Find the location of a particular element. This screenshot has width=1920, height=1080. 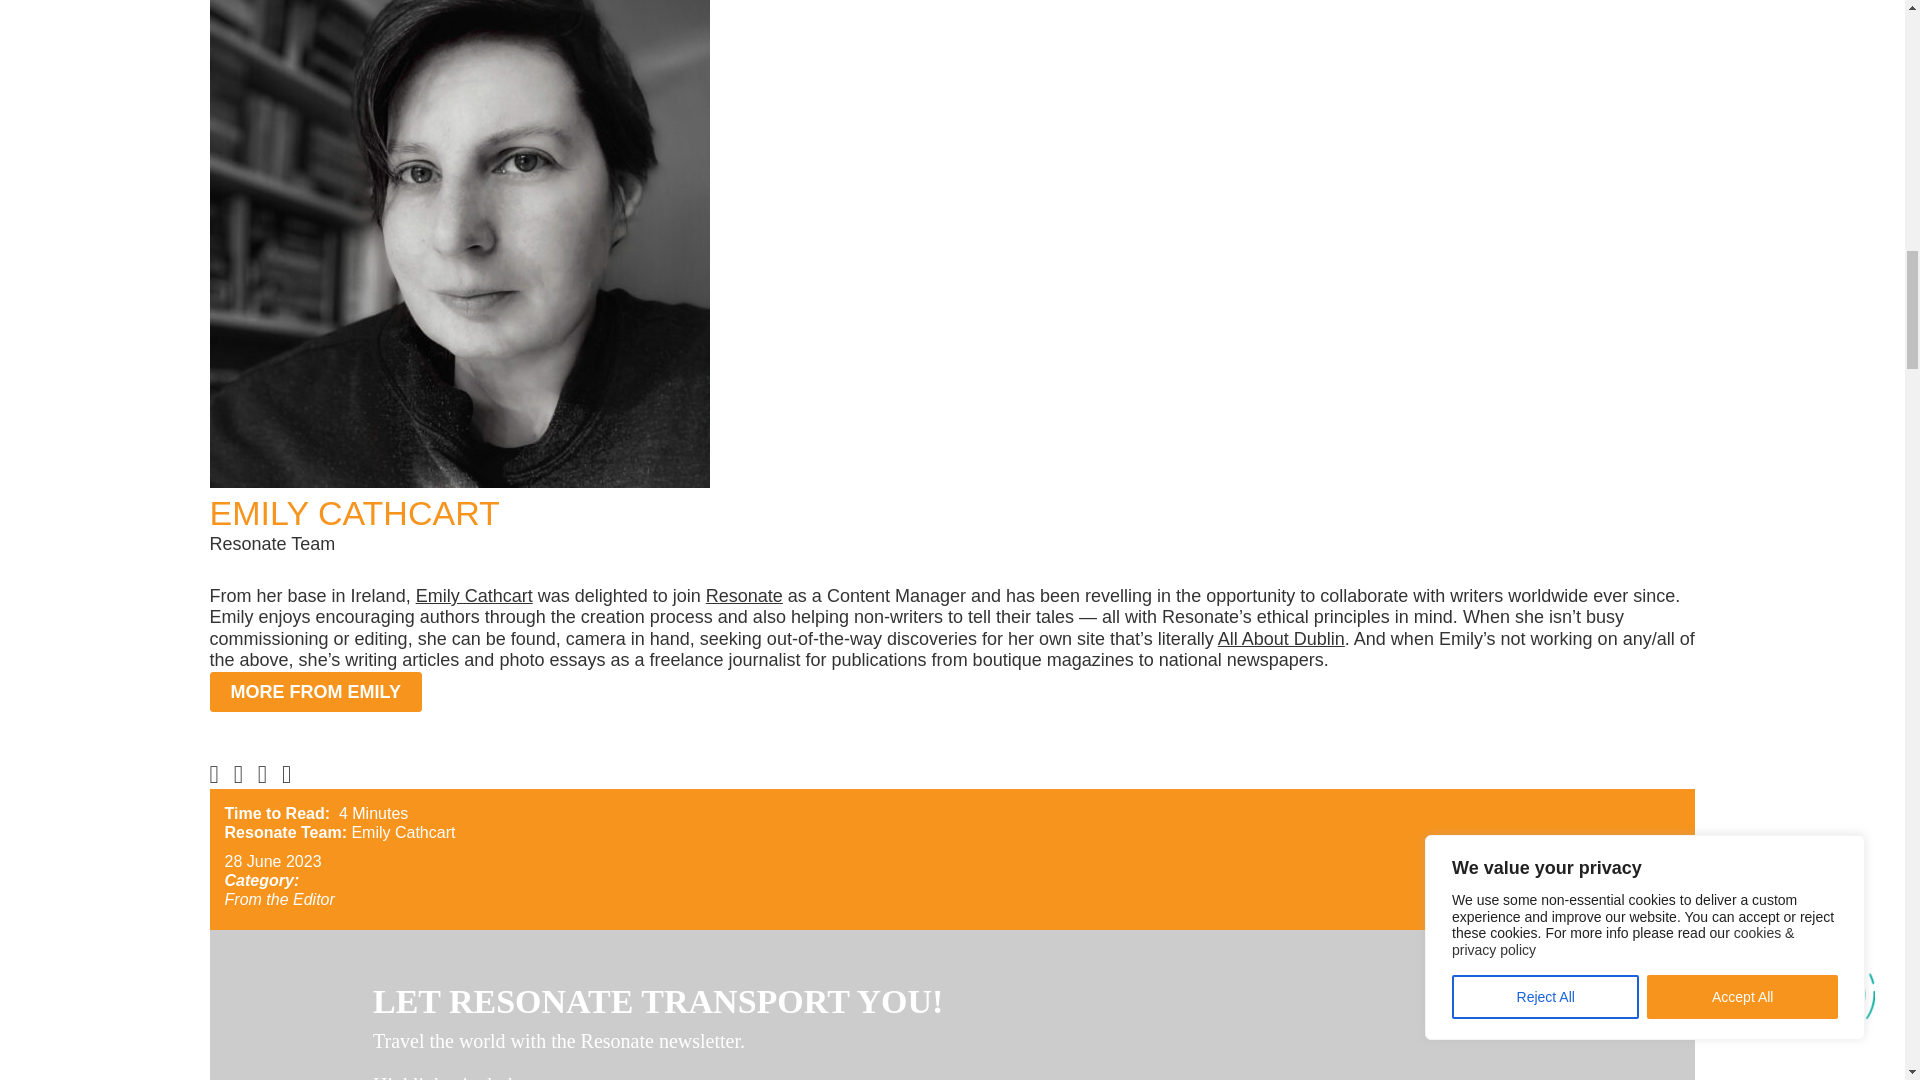

Resonate is located at coordinates (744, 596).